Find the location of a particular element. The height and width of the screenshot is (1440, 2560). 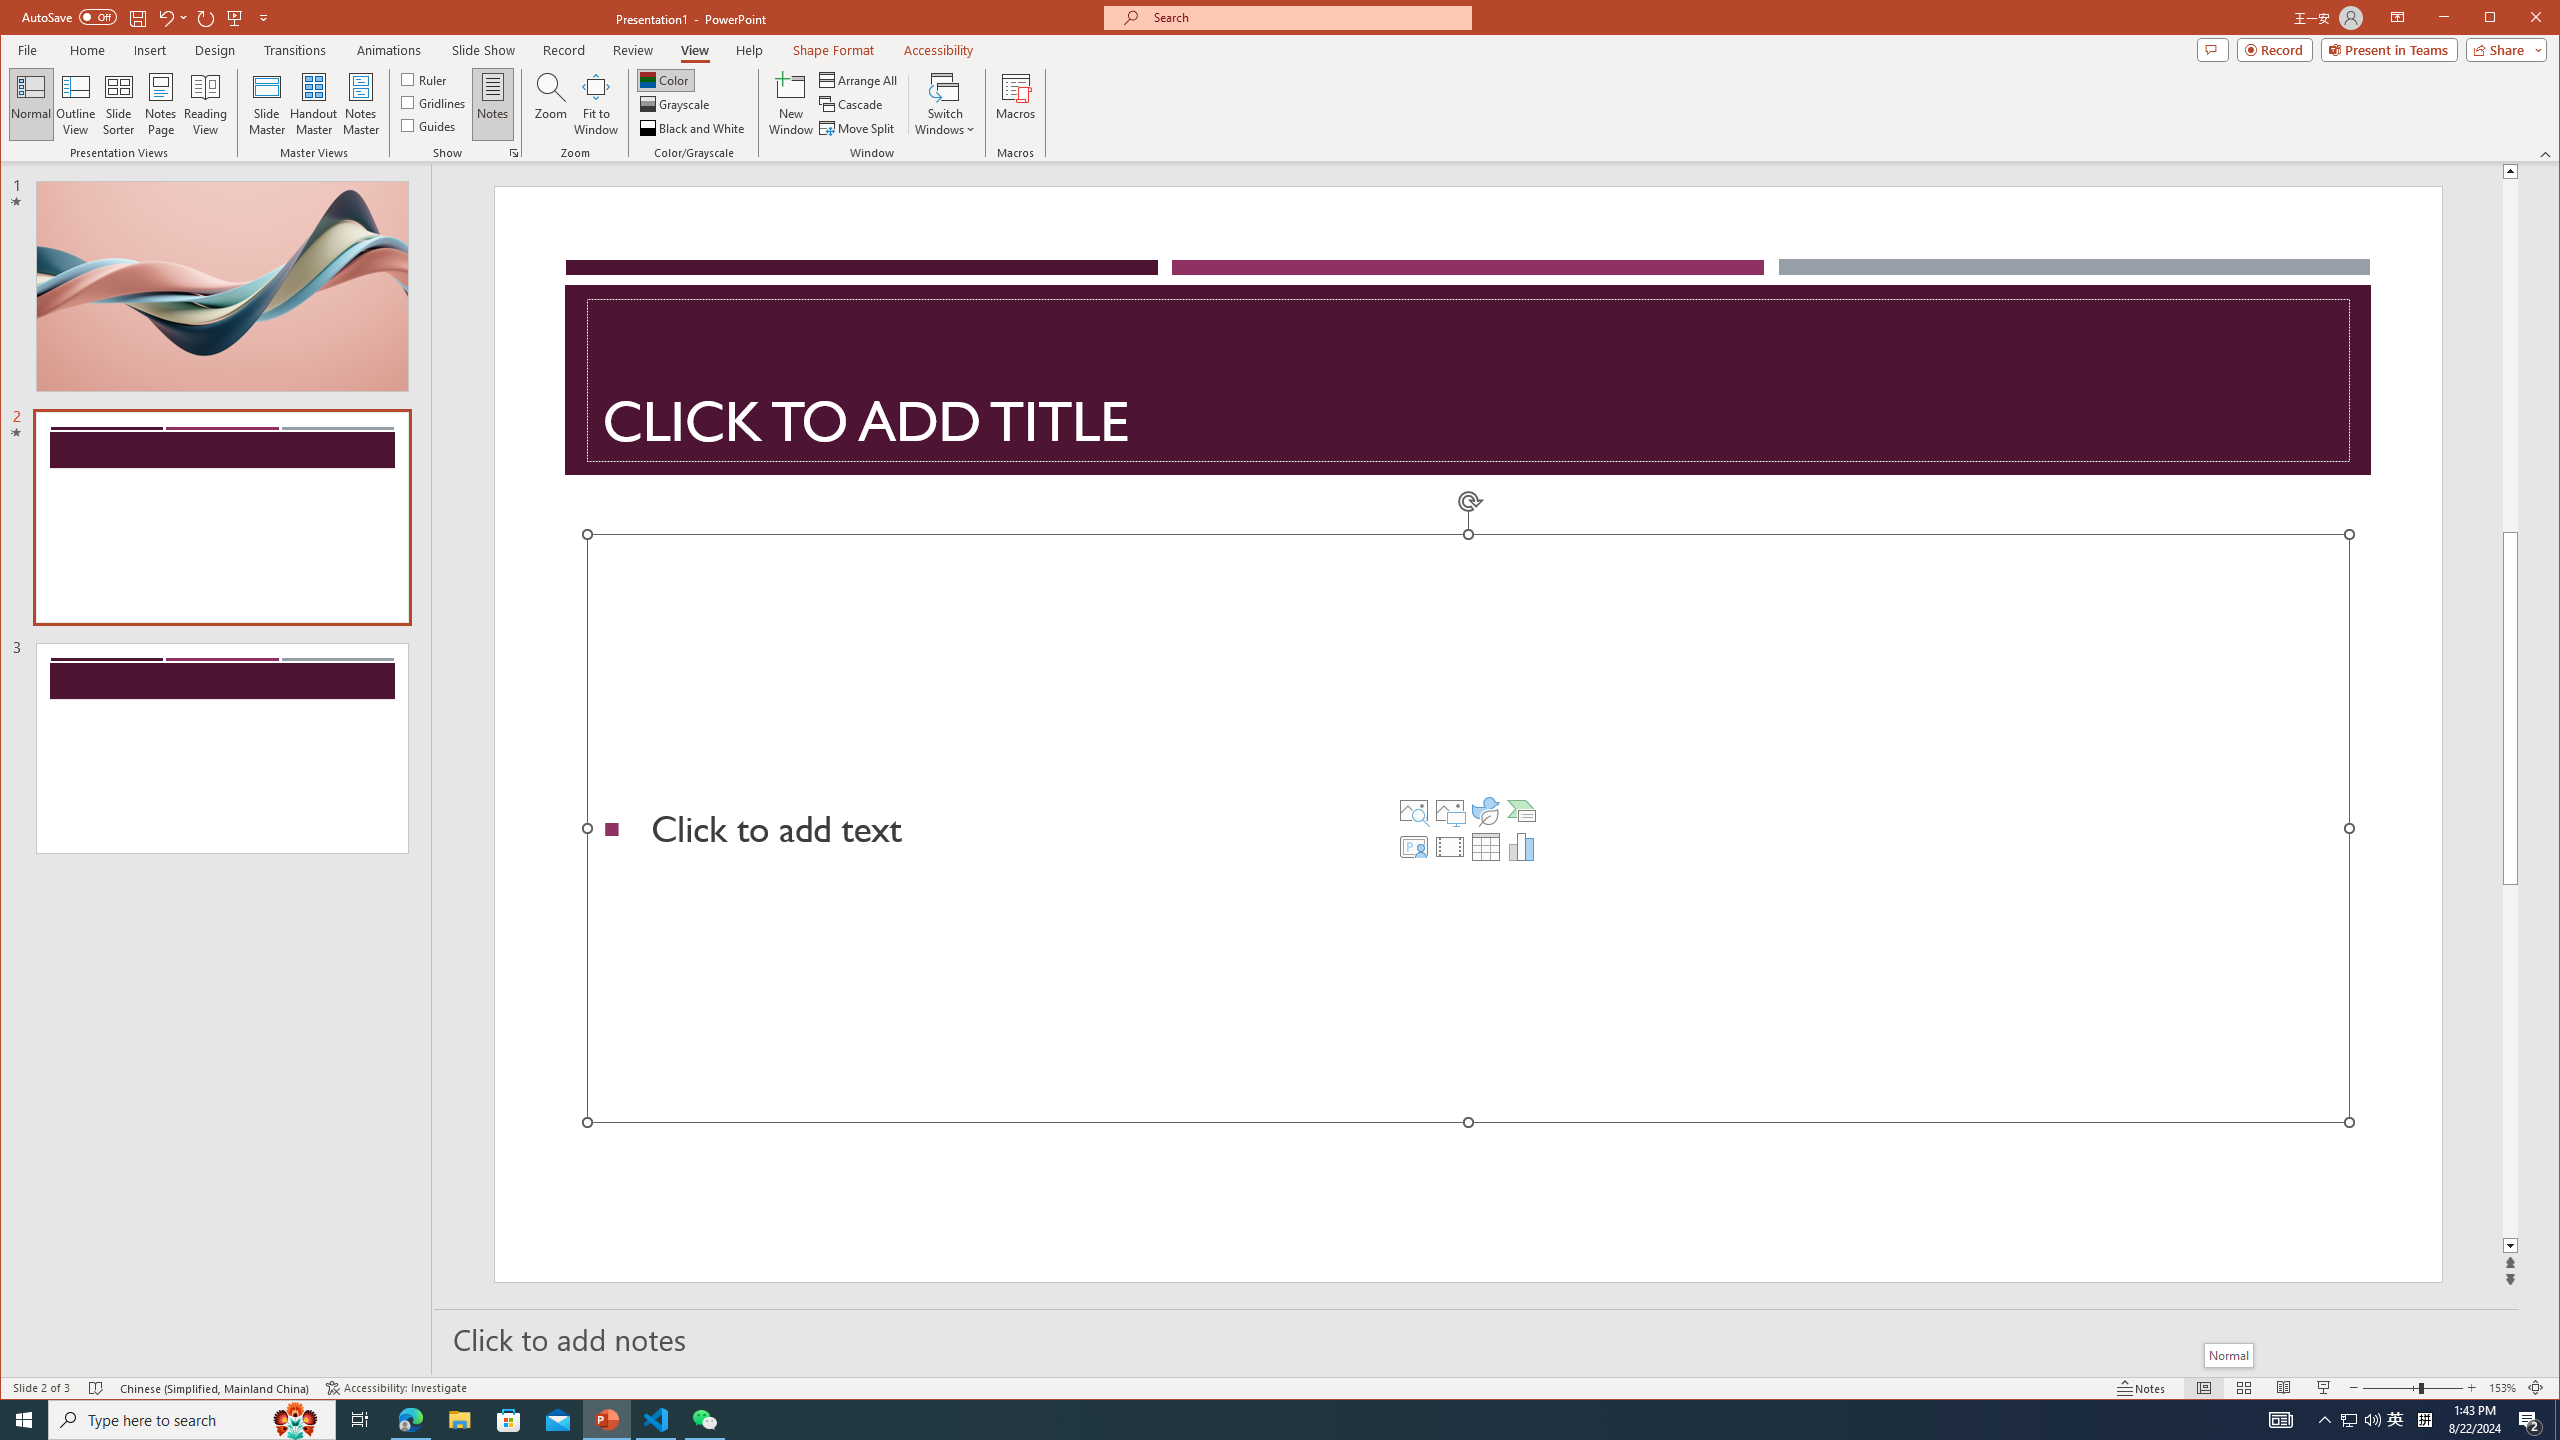

Outline View is located at coordinates (75, 104).